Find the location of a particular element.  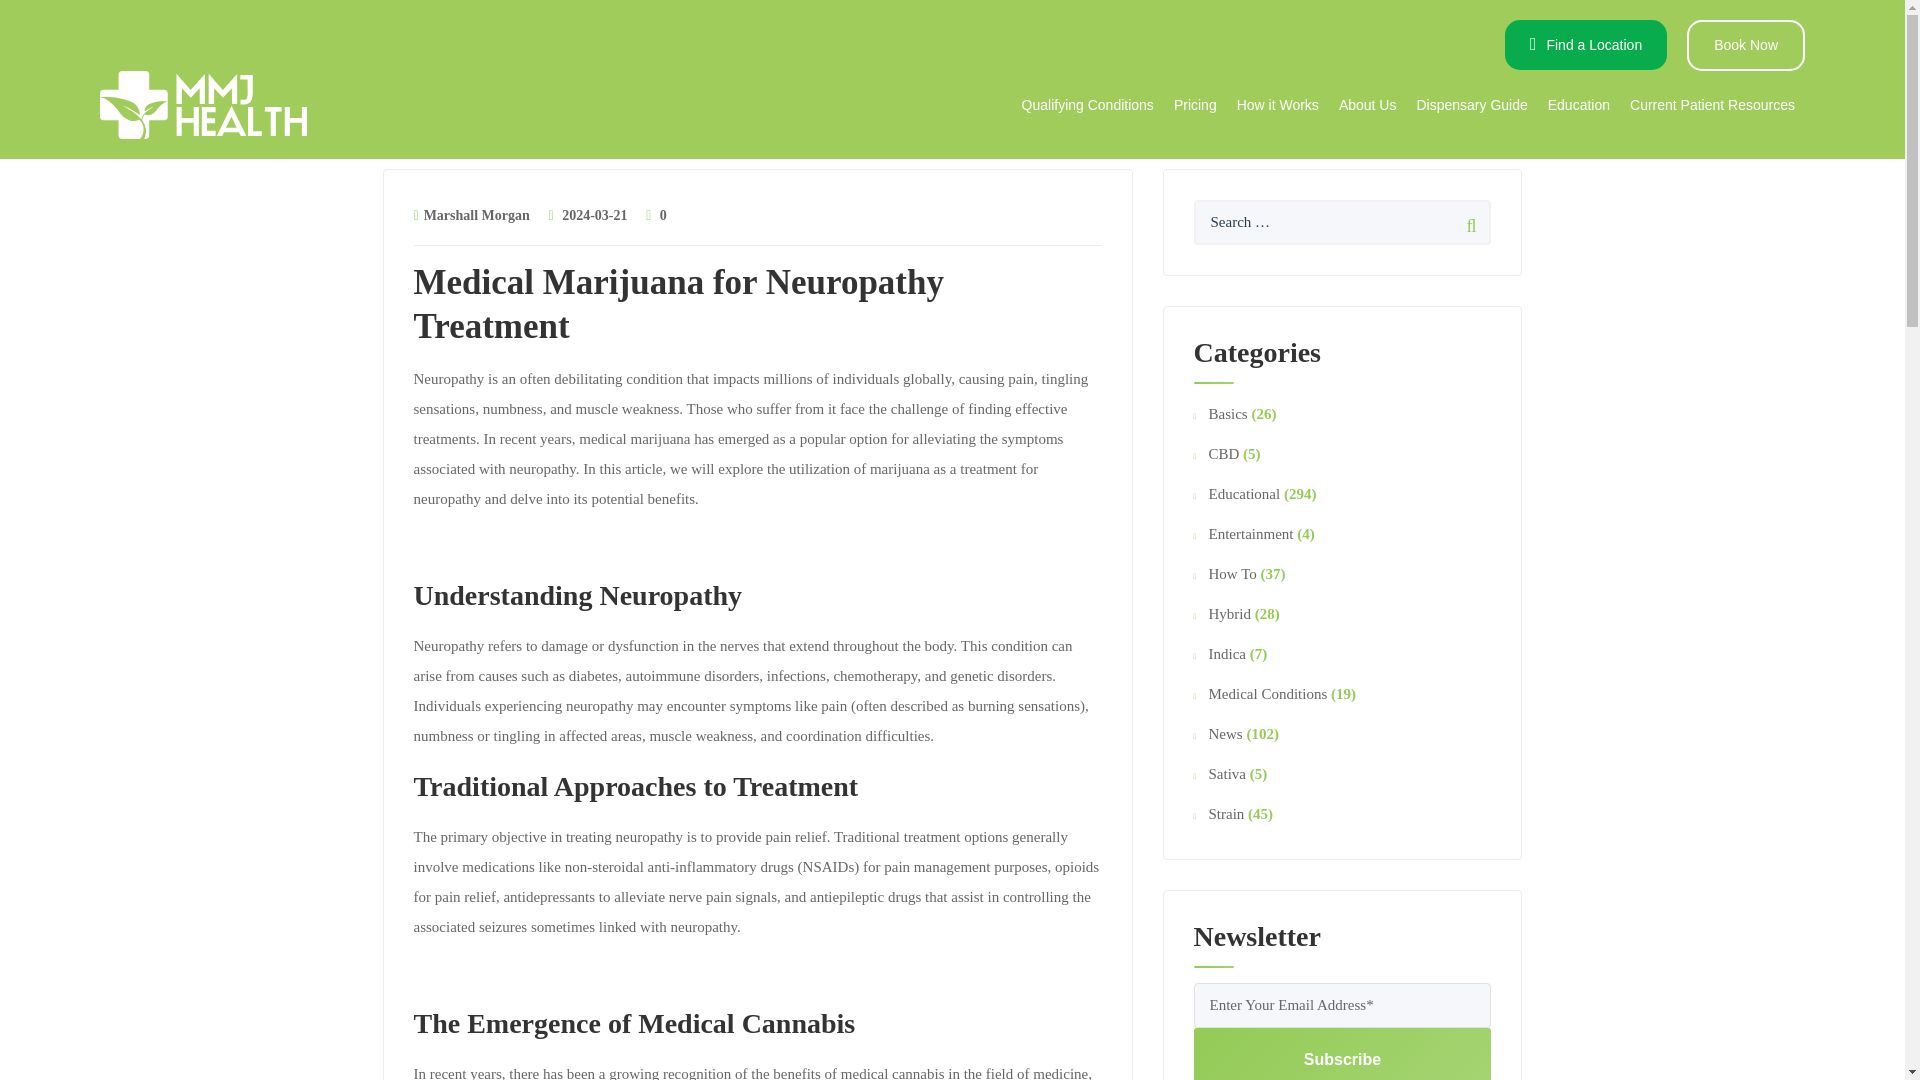

About Us is located at coordinates (1368, 104).